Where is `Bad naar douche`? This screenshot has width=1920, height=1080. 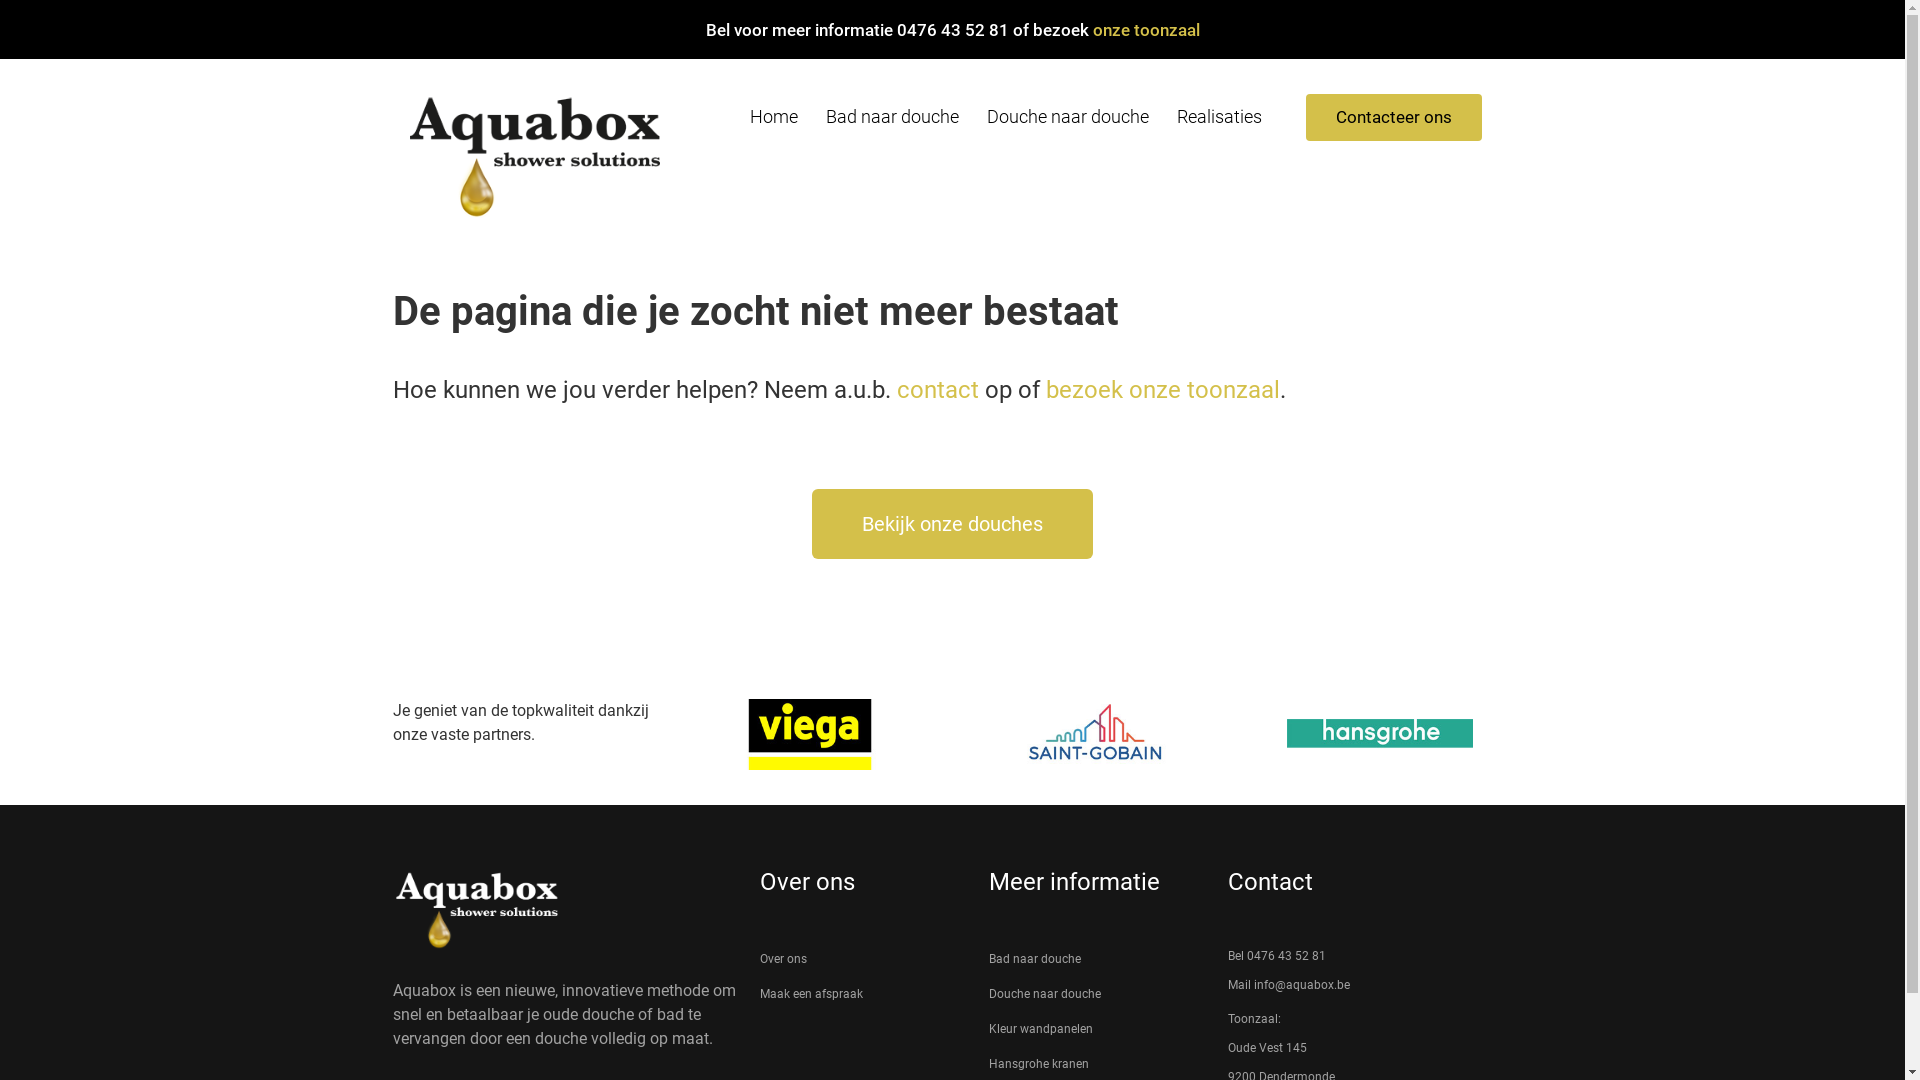 Bad naar douche is located at coordinates (892, 117).